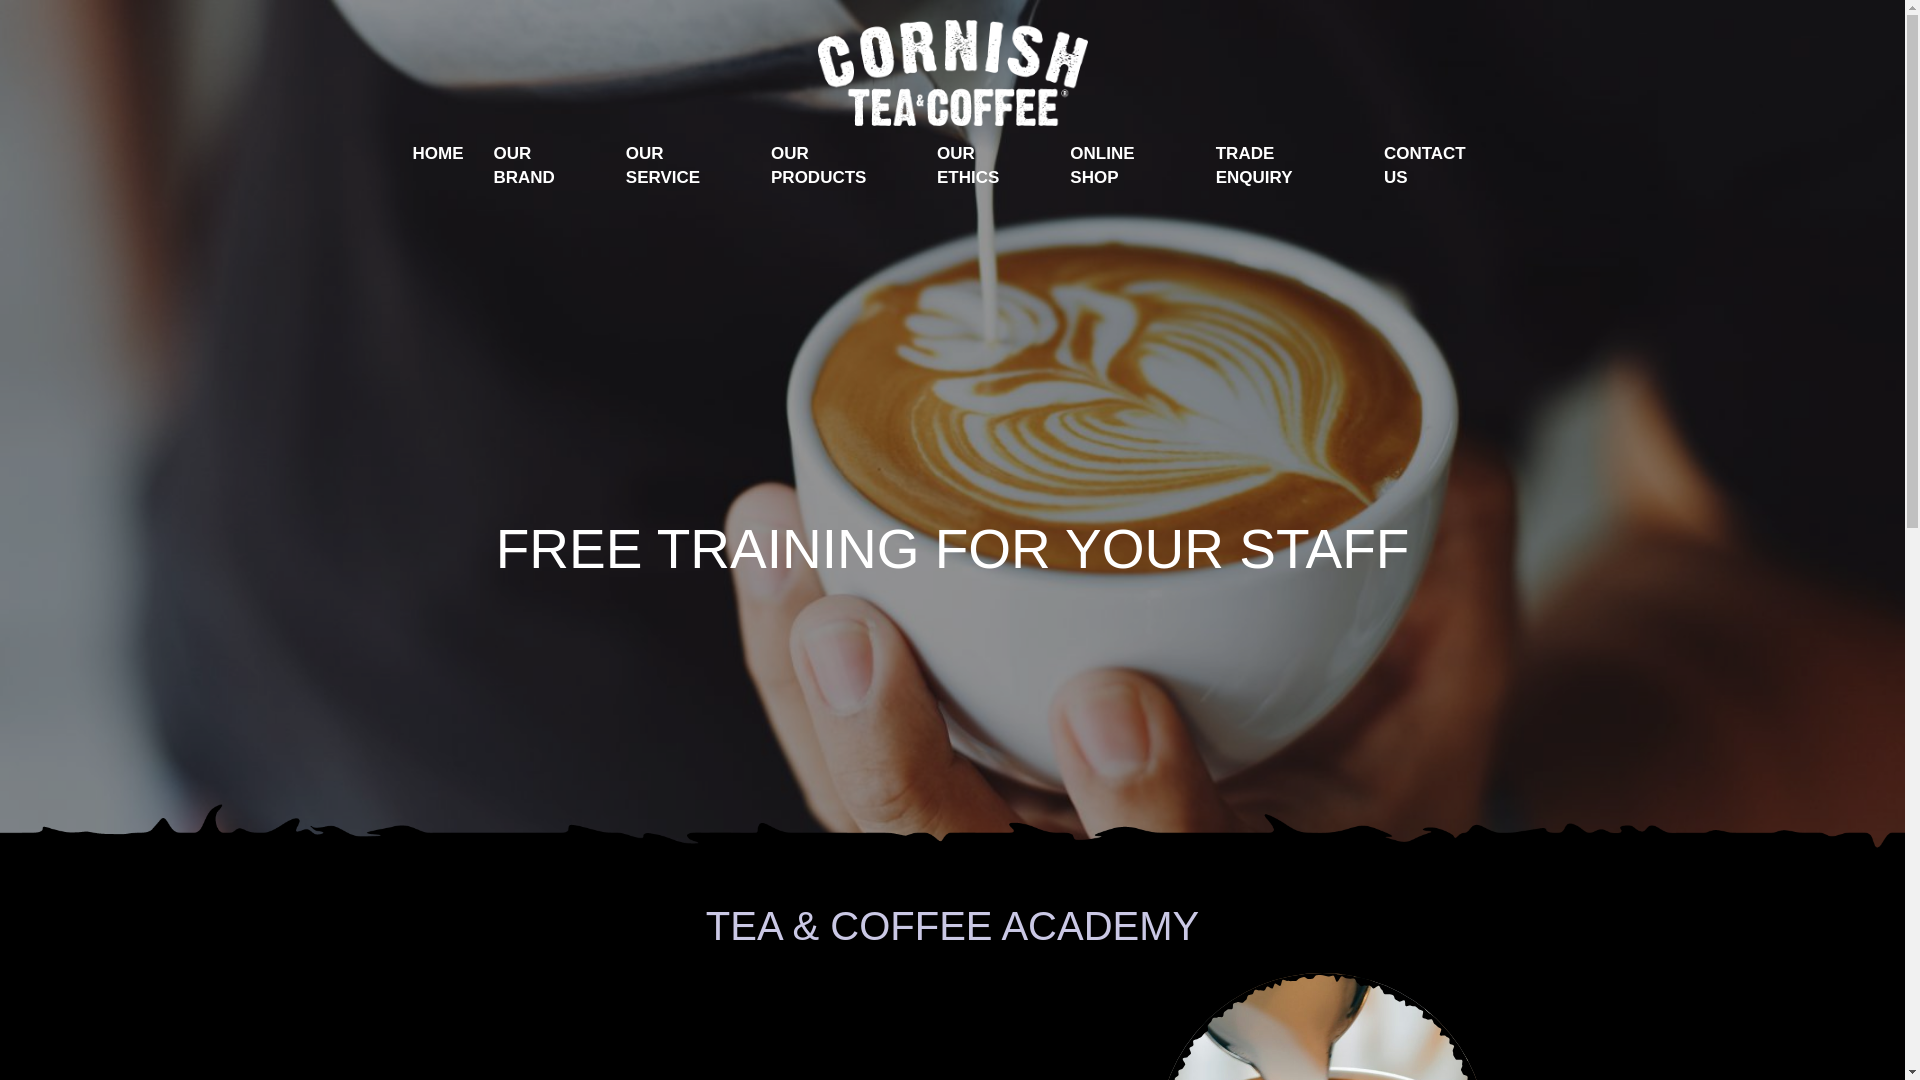 The height and width of the screenshot is (1080, 1920). I want to click on CONTACT US, so click(1438, 166).